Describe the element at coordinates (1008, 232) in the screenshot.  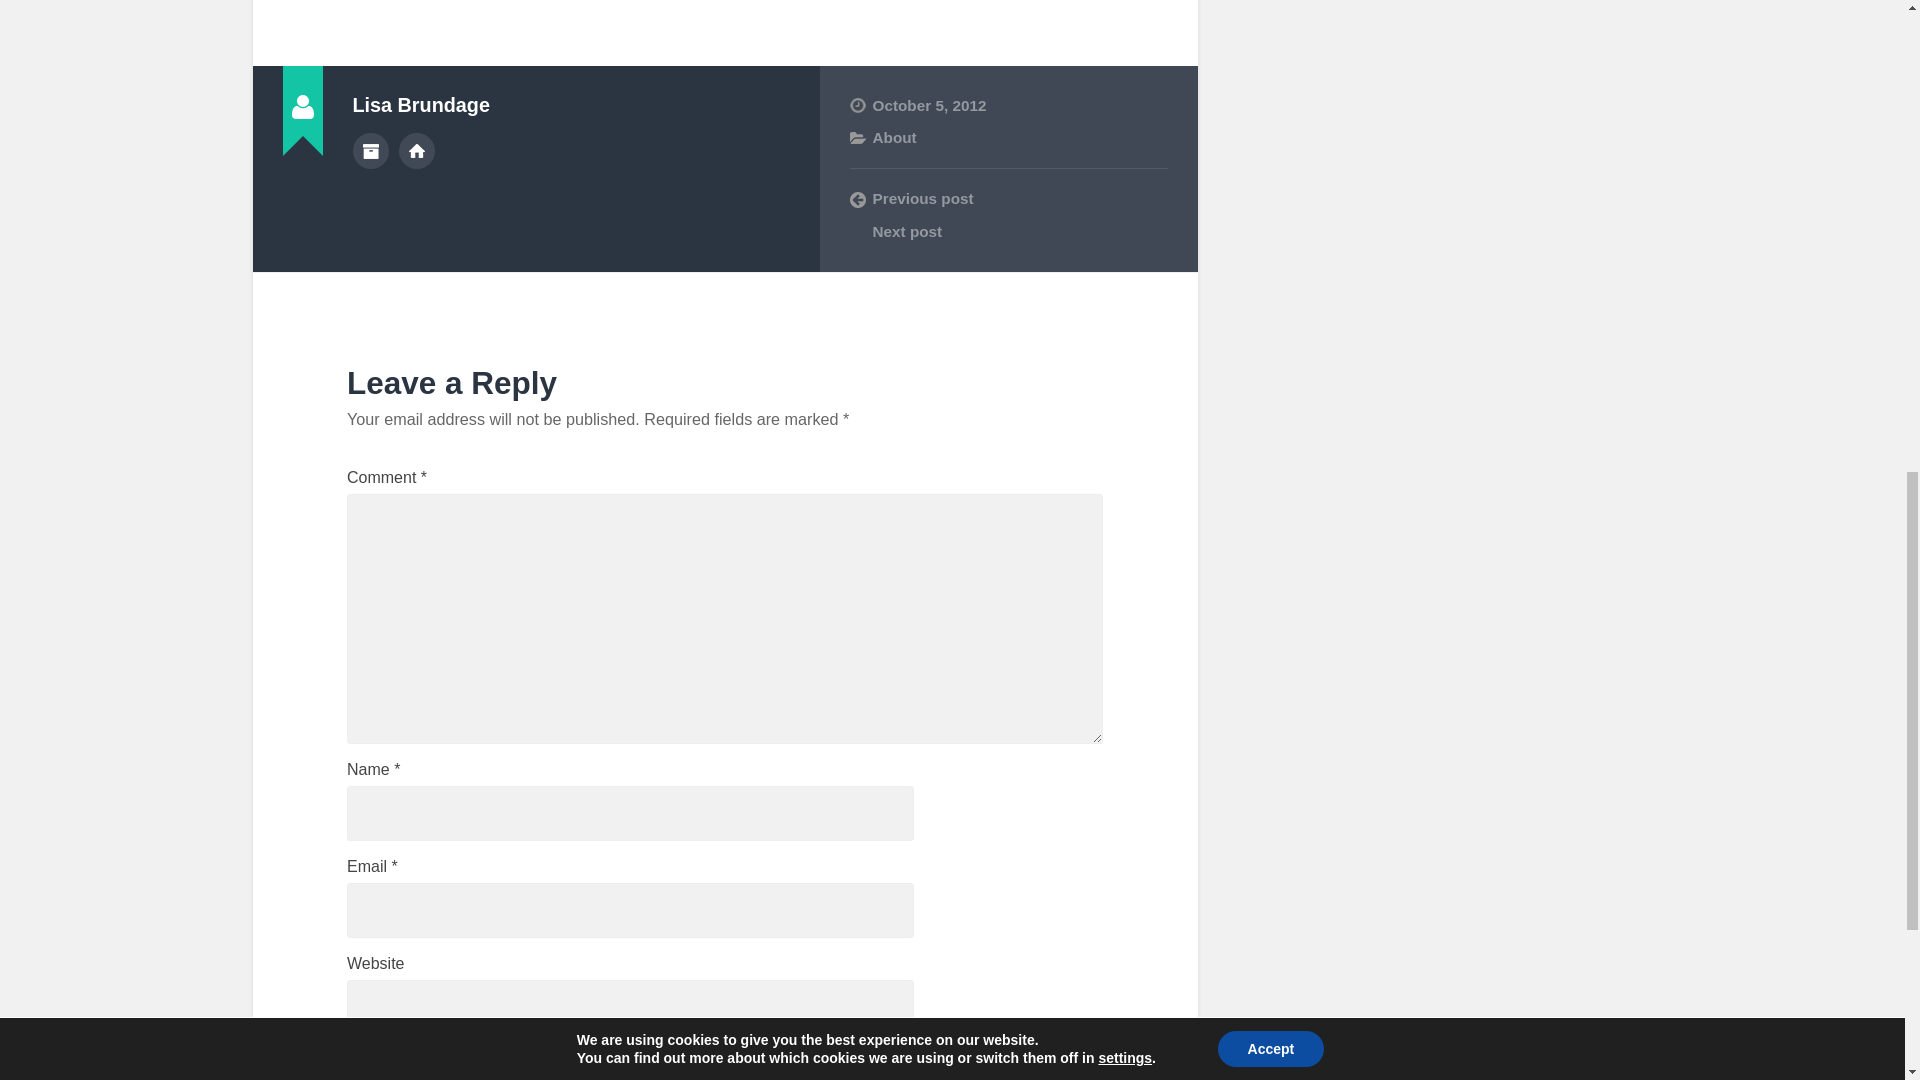
I see `Next post` at that location.